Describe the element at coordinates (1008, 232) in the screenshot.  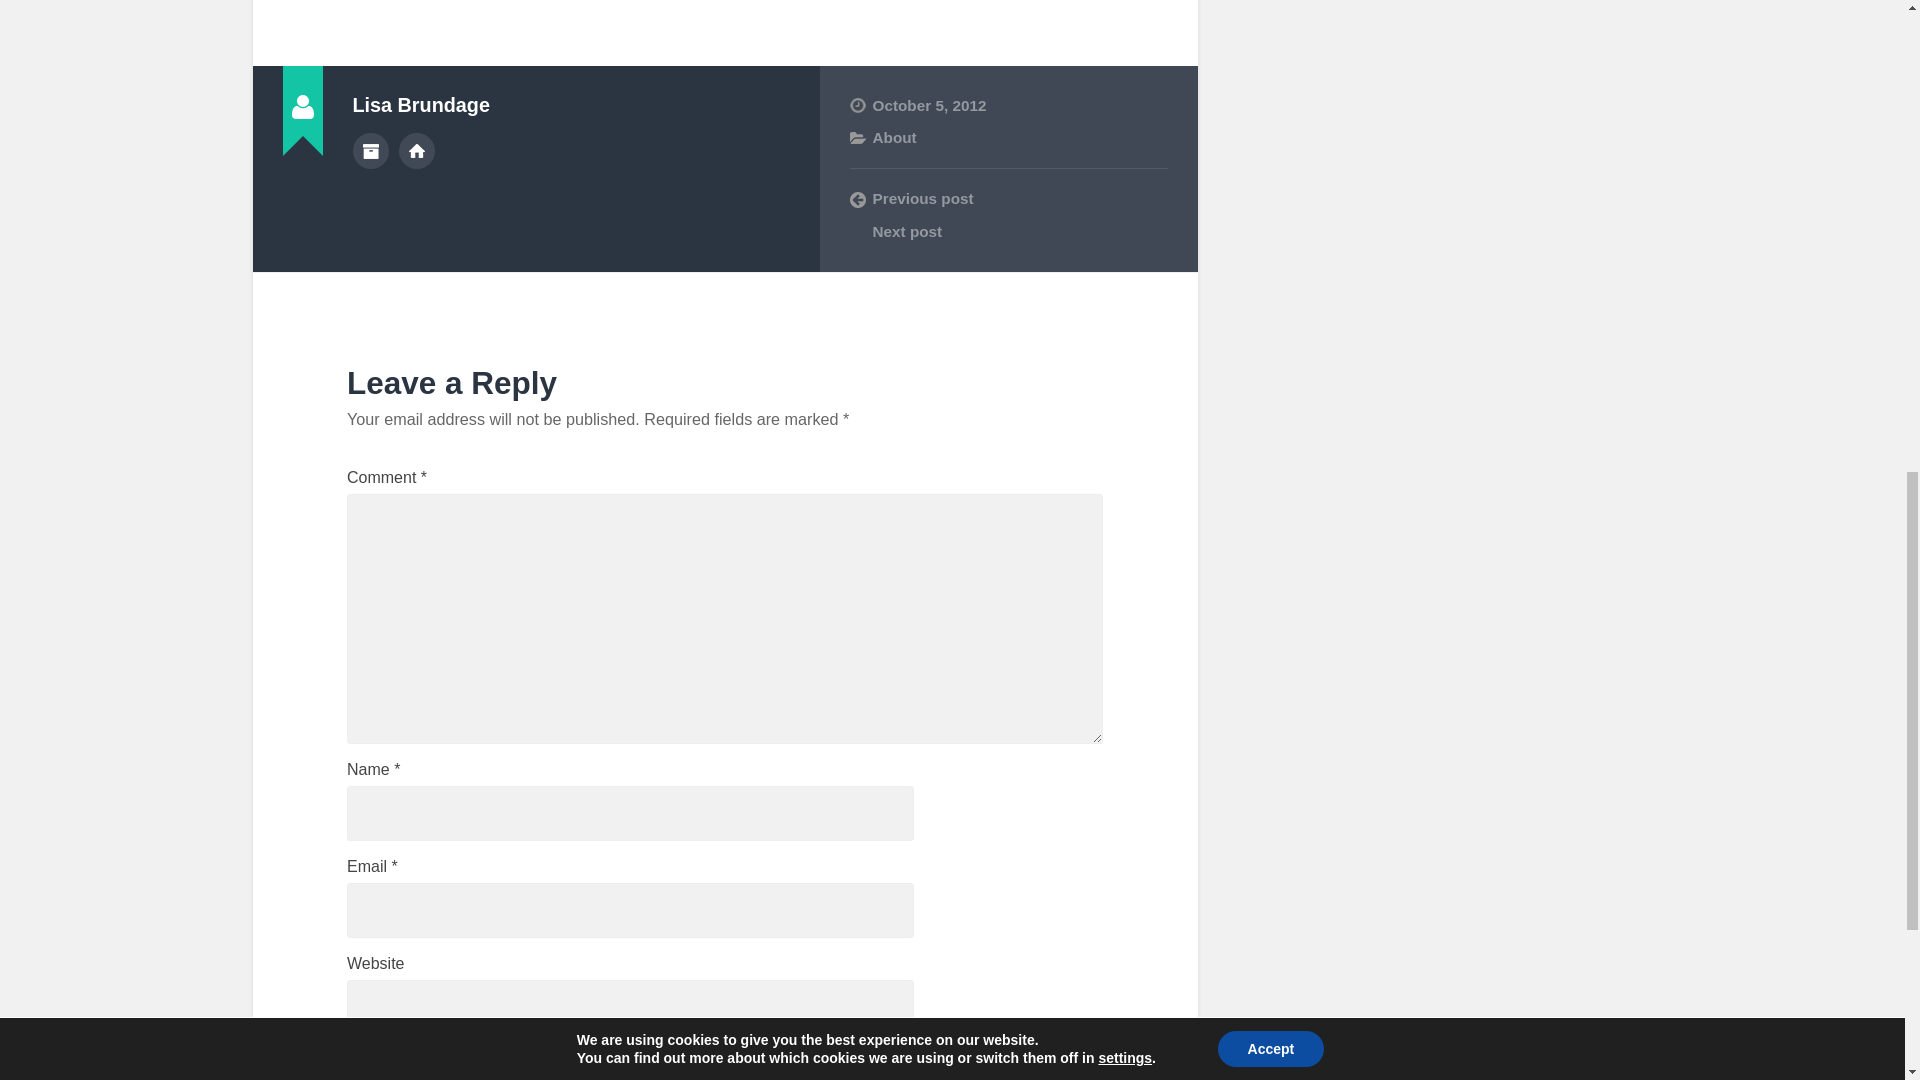
I see `Next post` at that location.